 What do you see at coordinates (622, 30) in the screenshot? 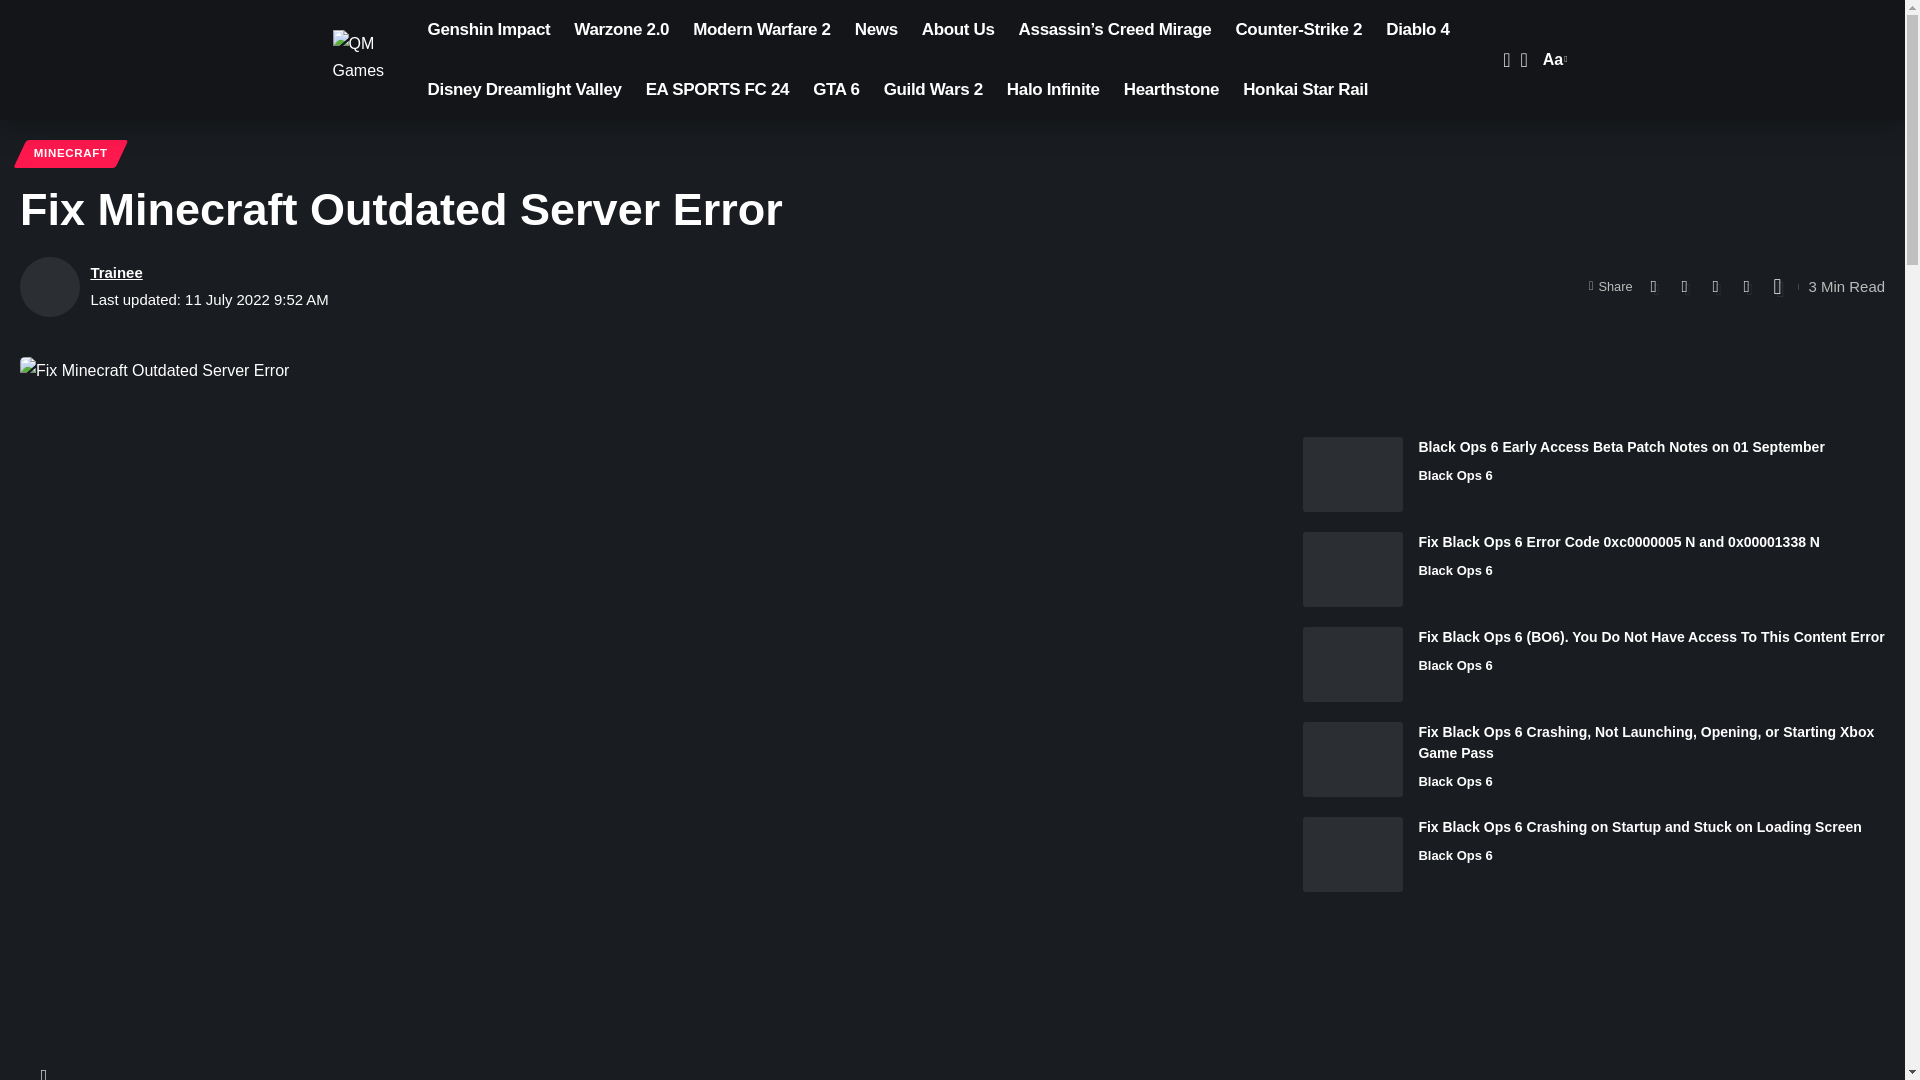
I see `Disney Dreamlight Valley` at bounding box center [622, 30].